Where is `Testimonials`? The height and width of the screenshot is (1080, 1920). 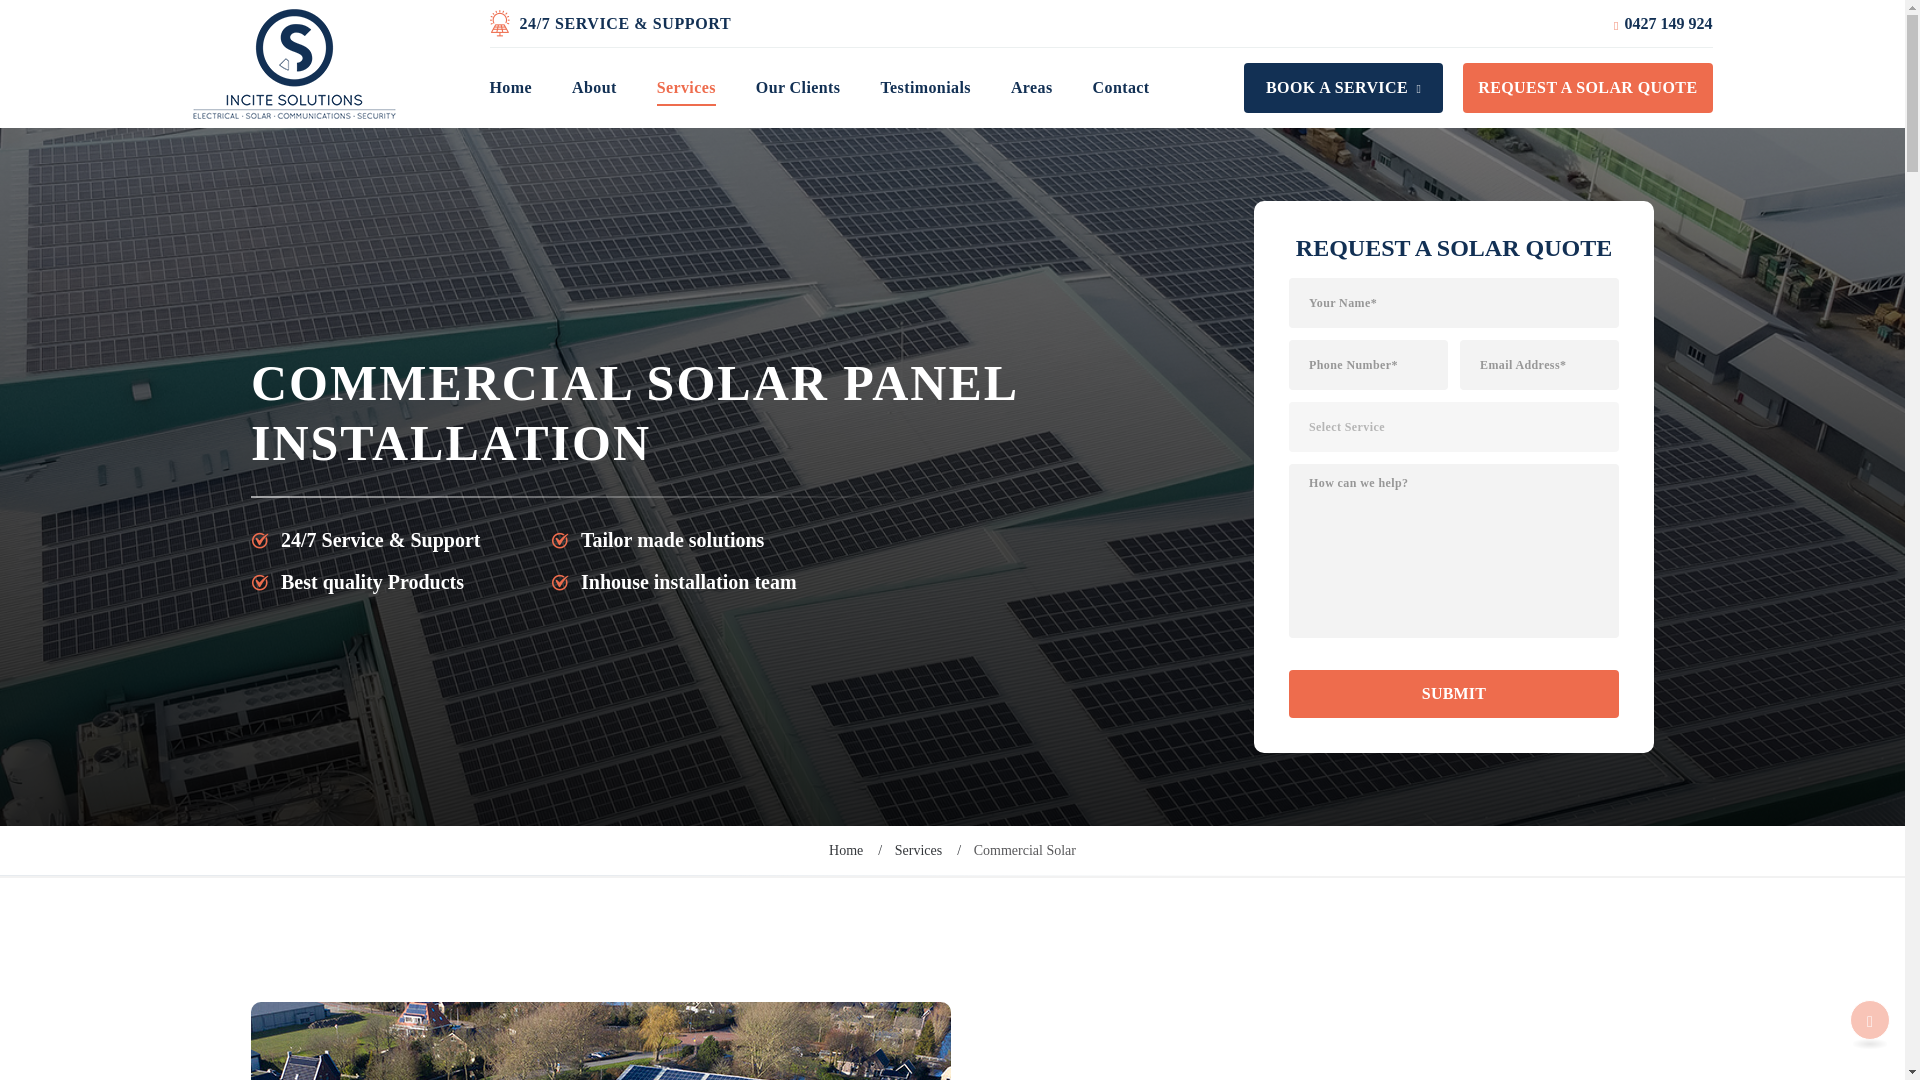
Testimonials is located at coordinates (924, 88).